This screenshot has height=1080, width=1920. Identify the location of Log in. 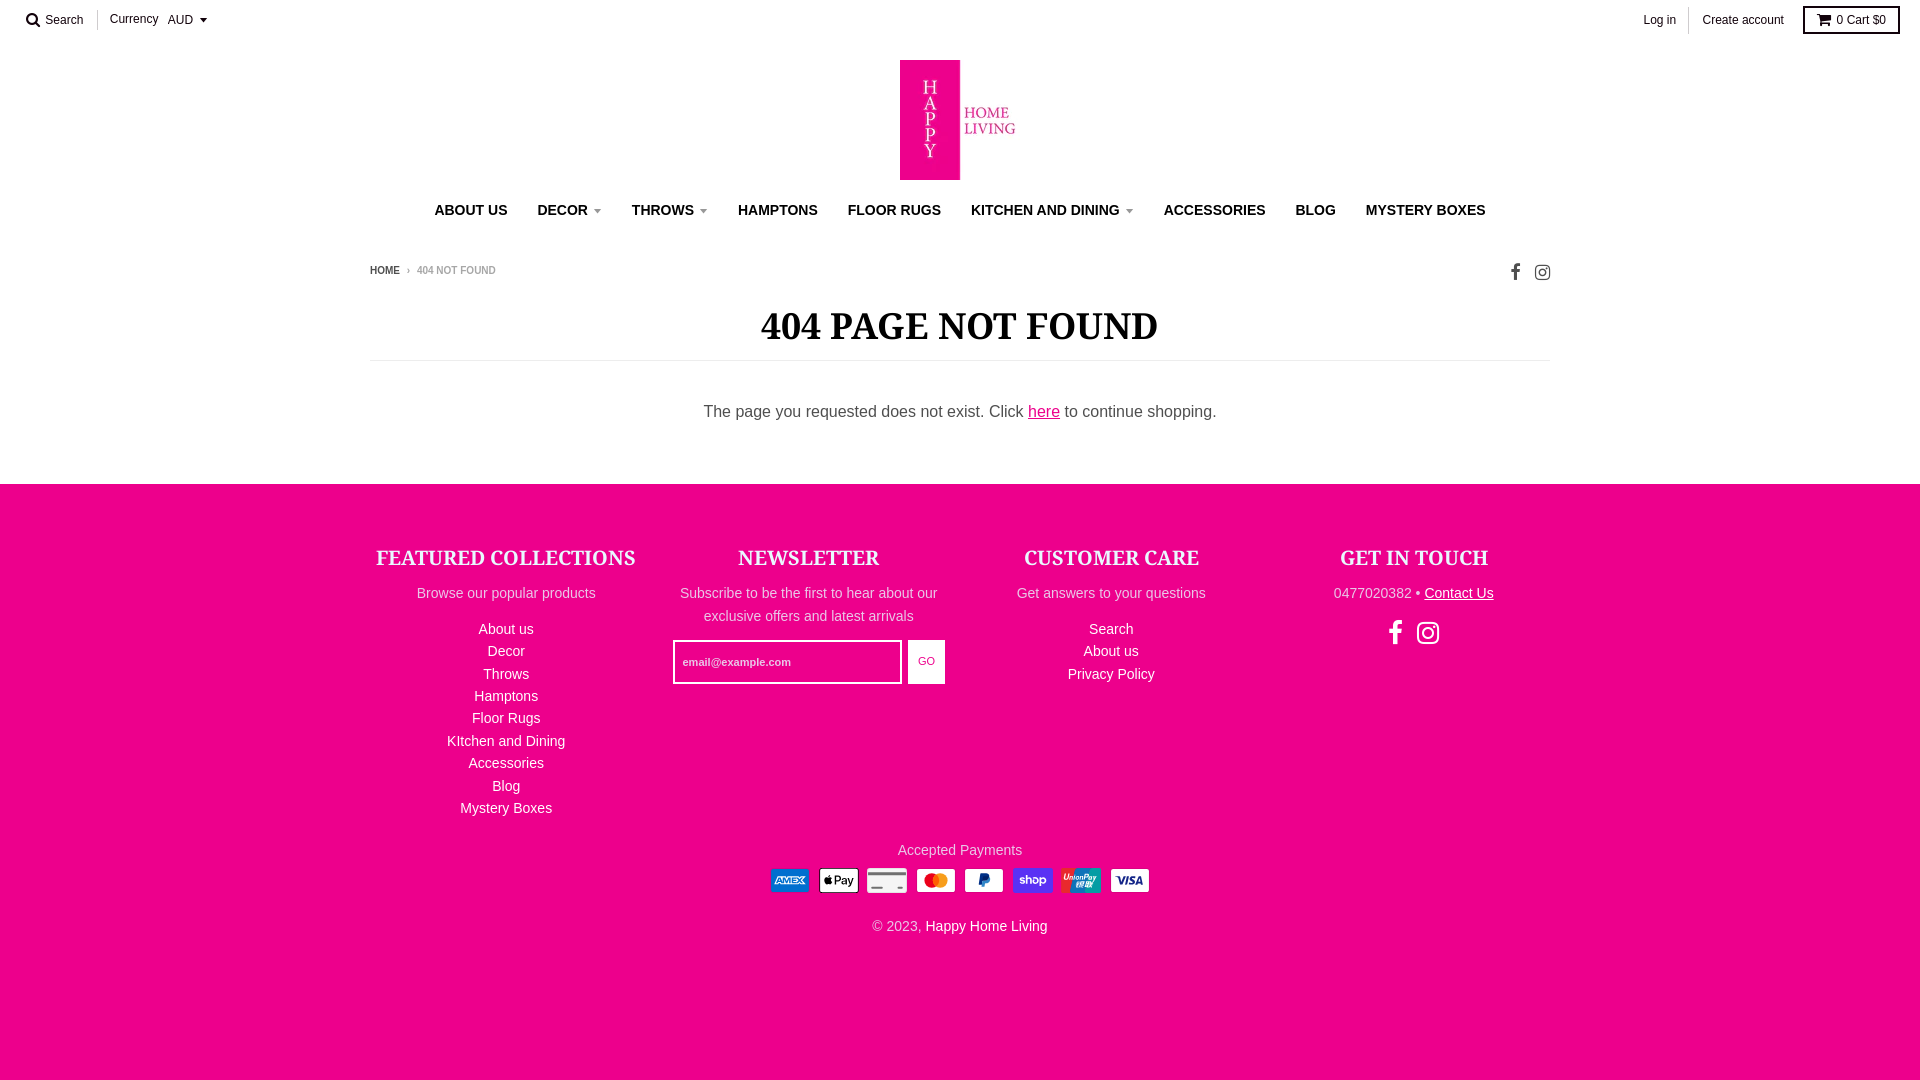
(1660, 20).